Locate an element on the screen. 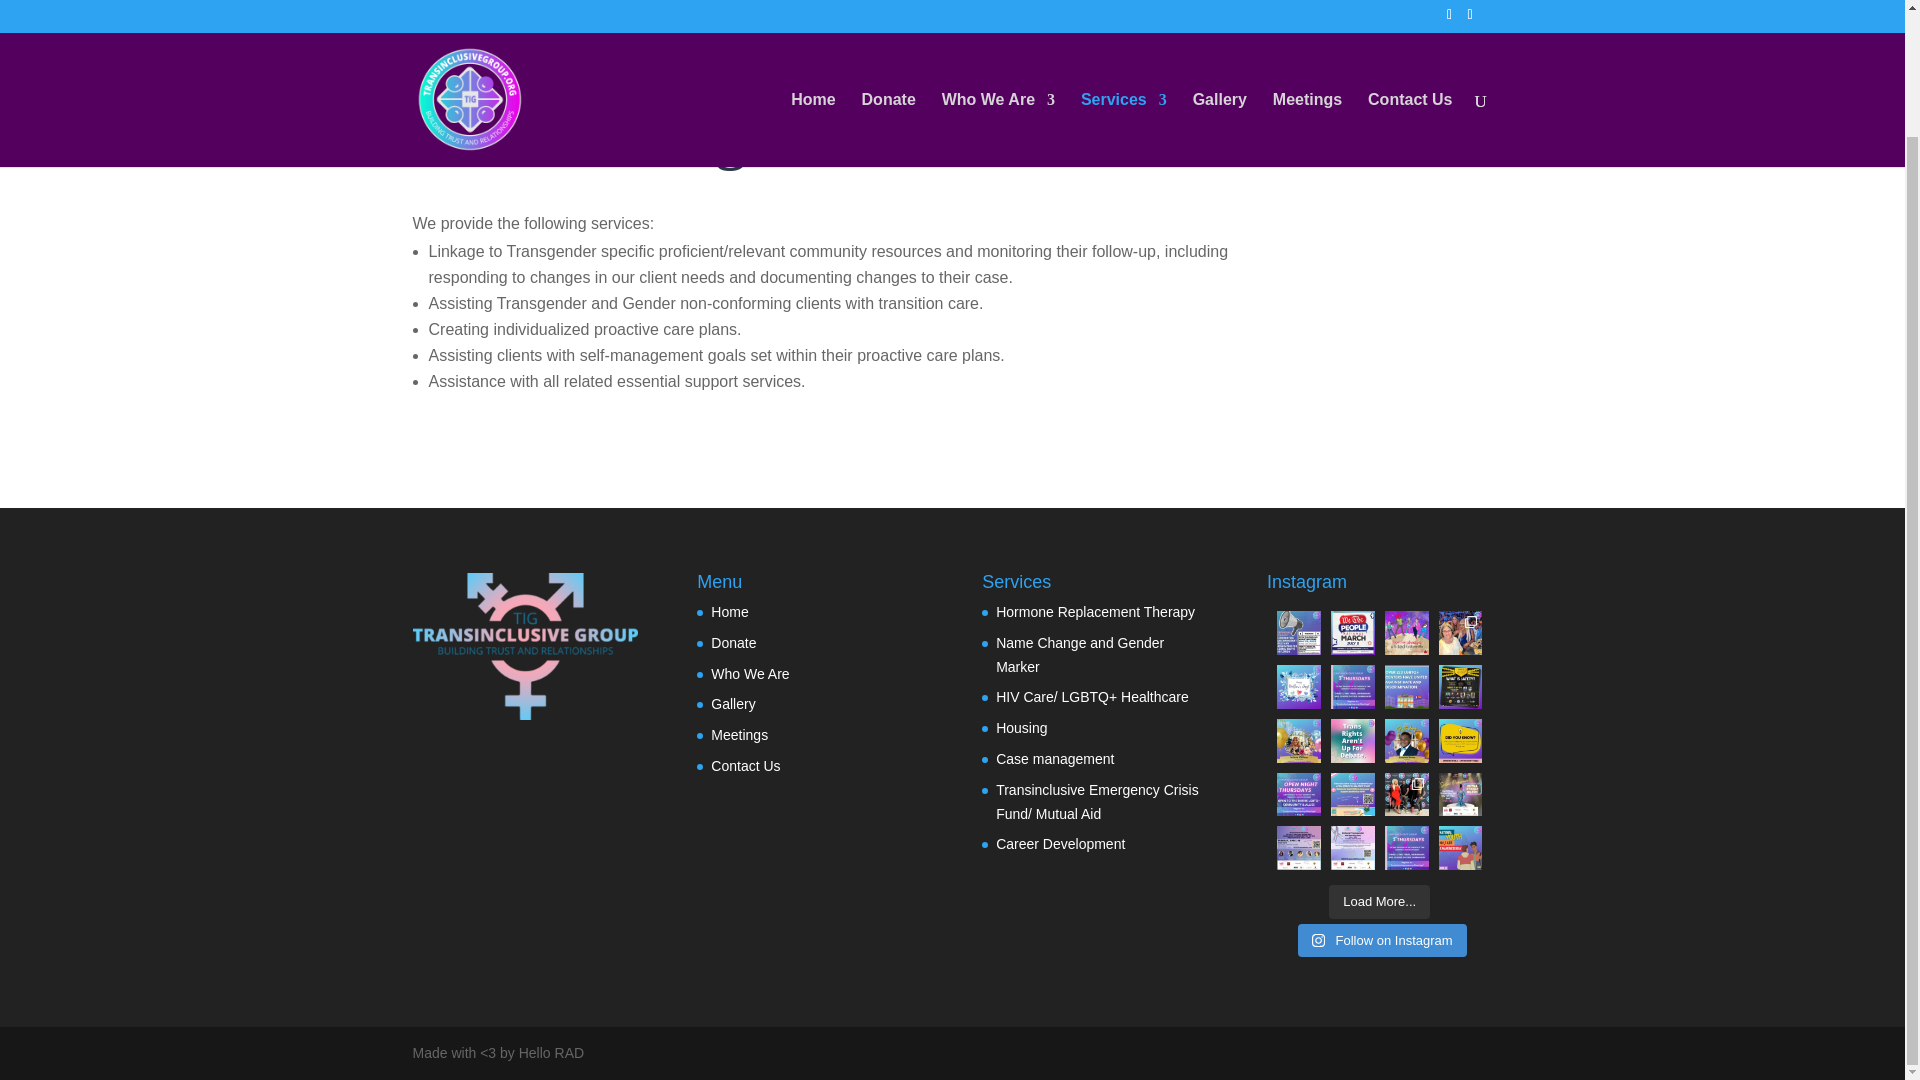 This screenshot has width=1920, height=1080. Contact Us is located at coordinates (1409, 12).